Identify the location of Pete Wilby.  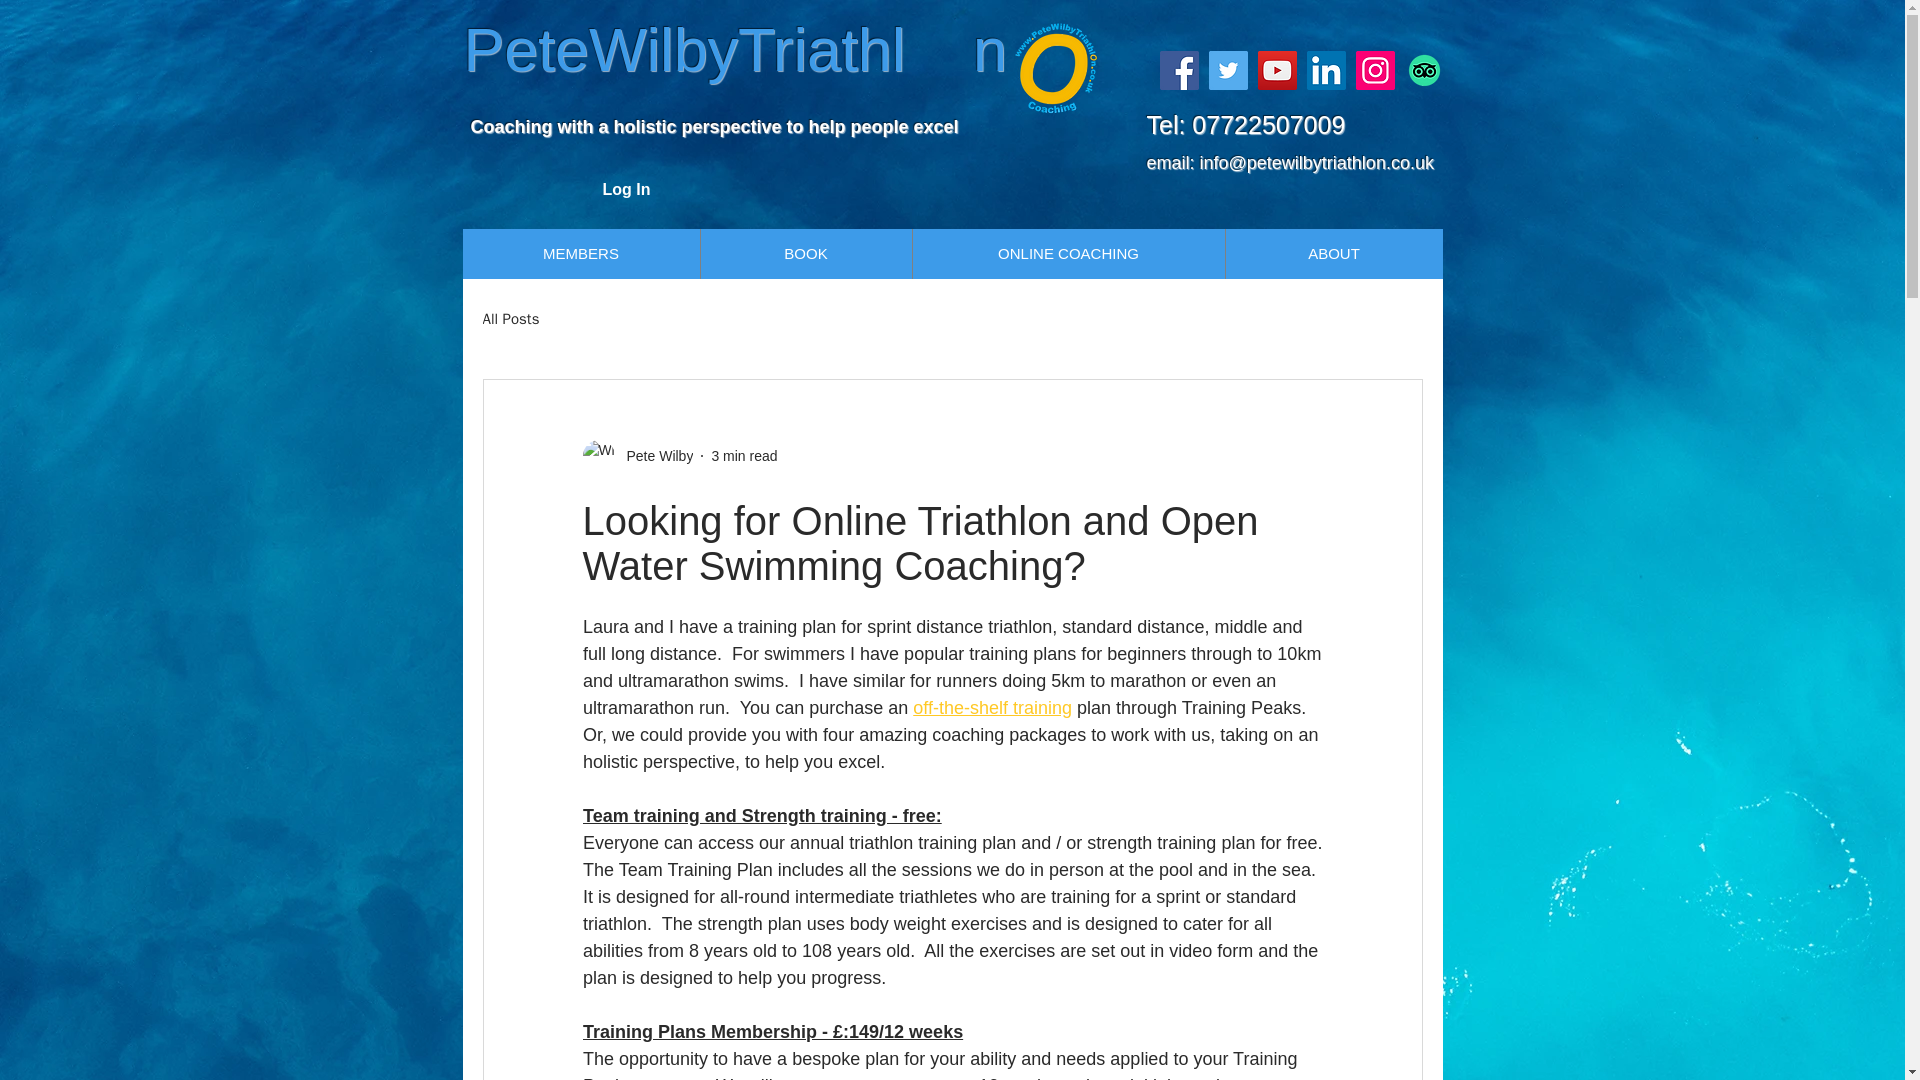
(654, 456).